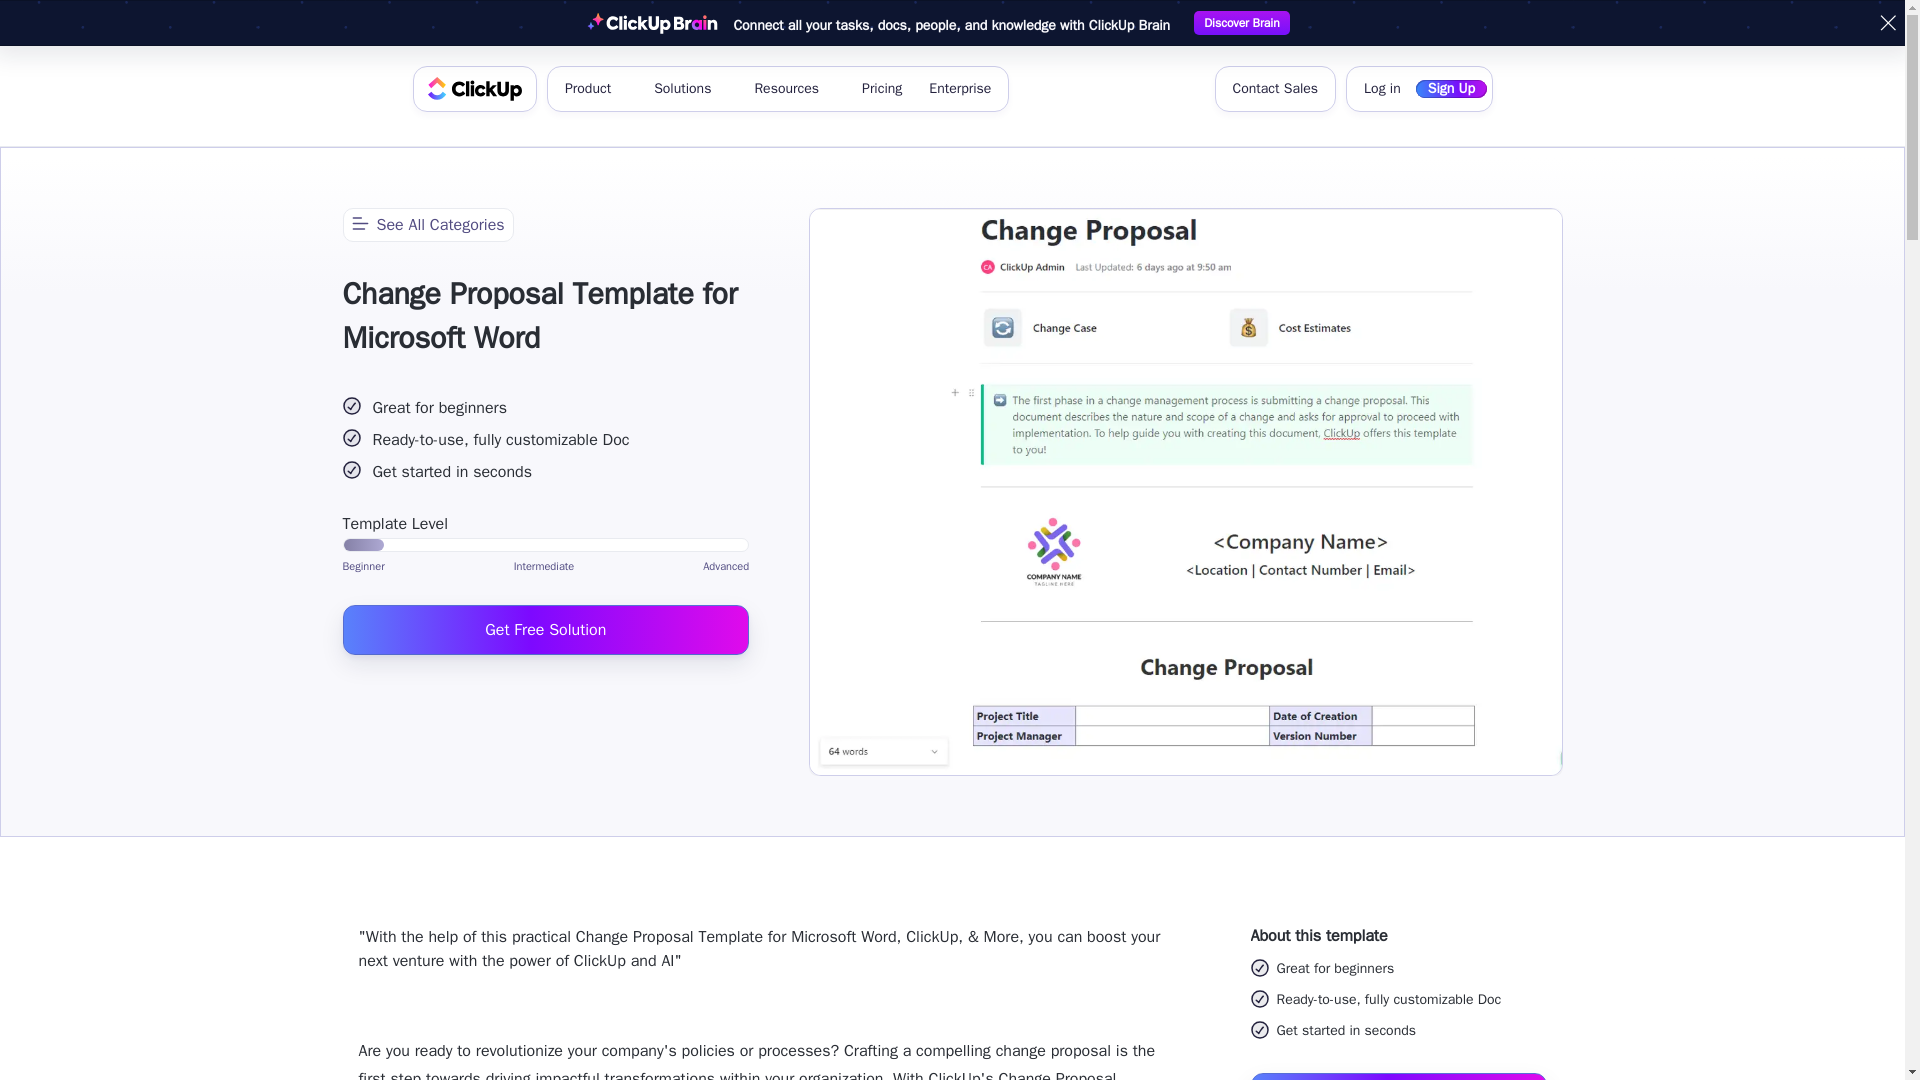 The height and width of the screenshot is (1080, 1920). Describe the element at coordinates (960, 88) in the screenshot. I see `Enterprise` at that location.